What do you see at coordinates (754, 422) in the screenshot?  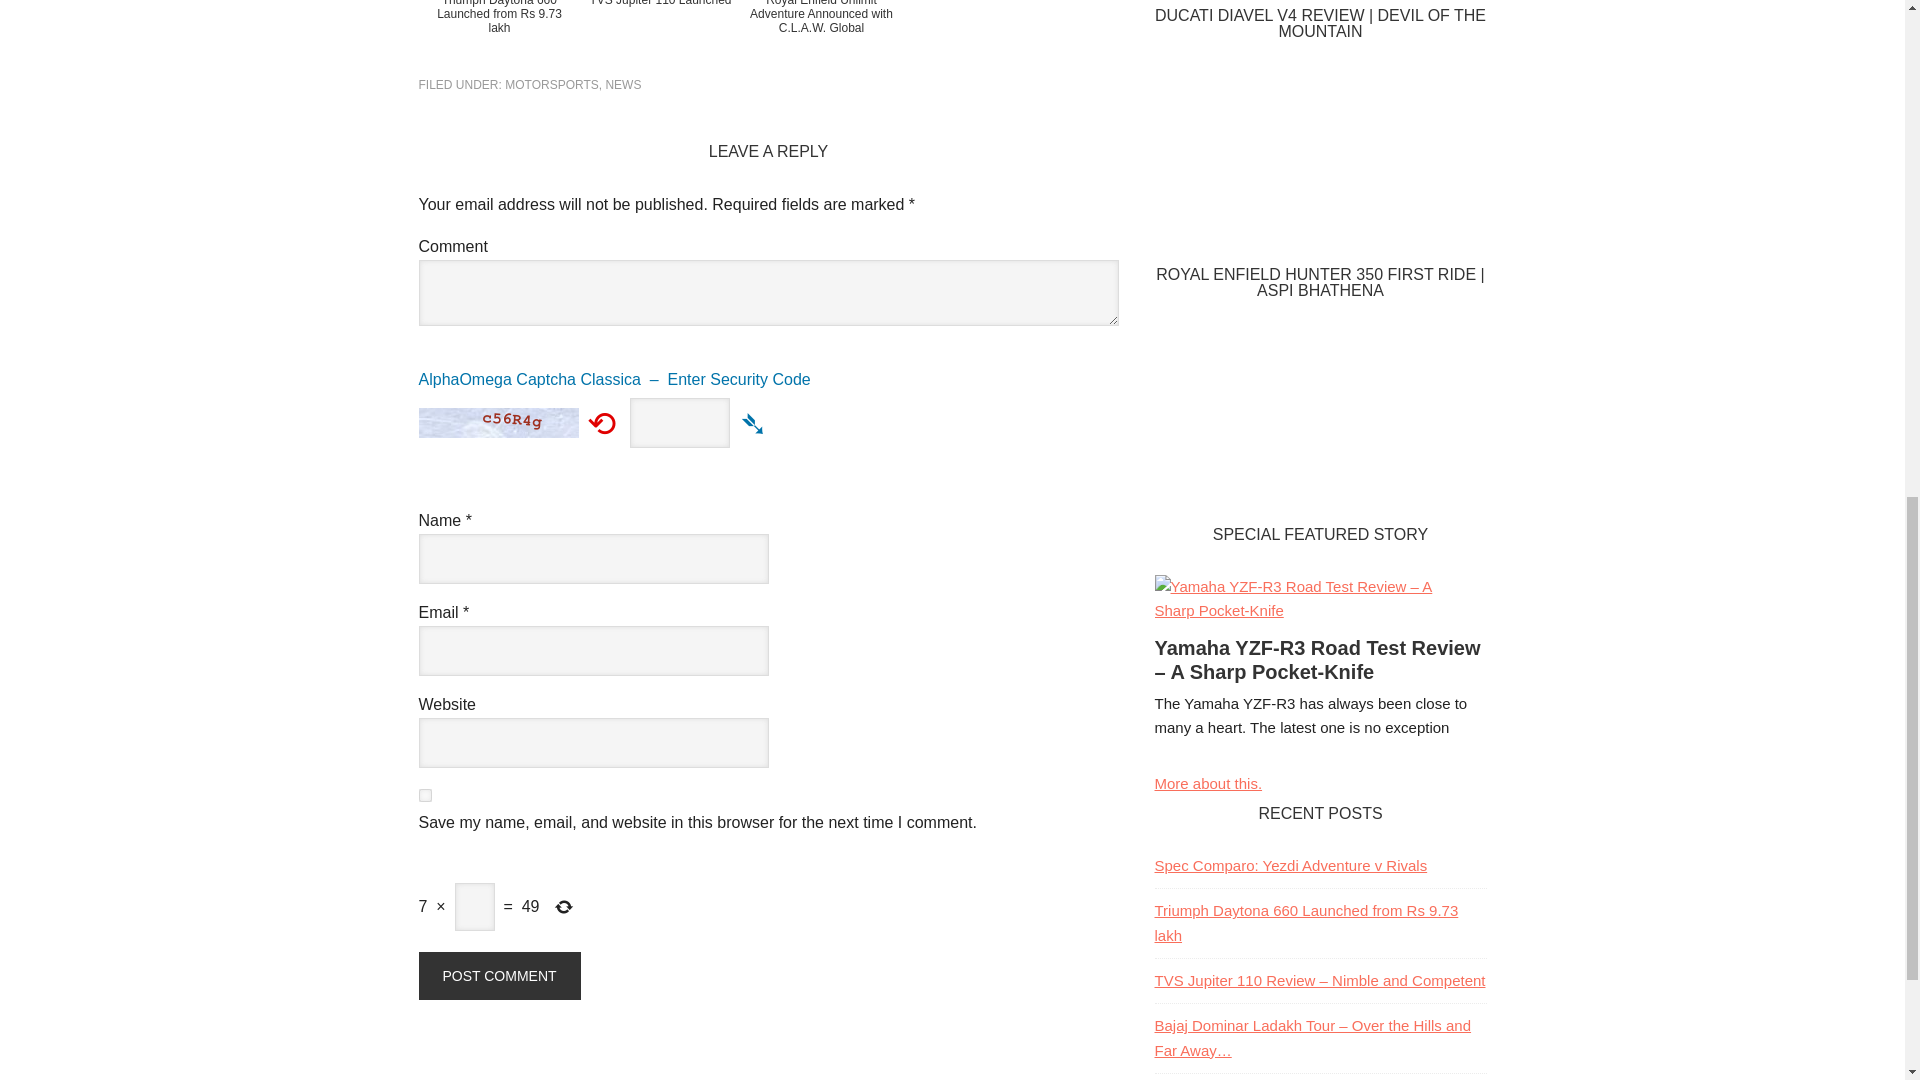 I see ` Checkout the AlphaOmega Captcha Plugin at WordPress.org ` at bounding box center [754, 422].